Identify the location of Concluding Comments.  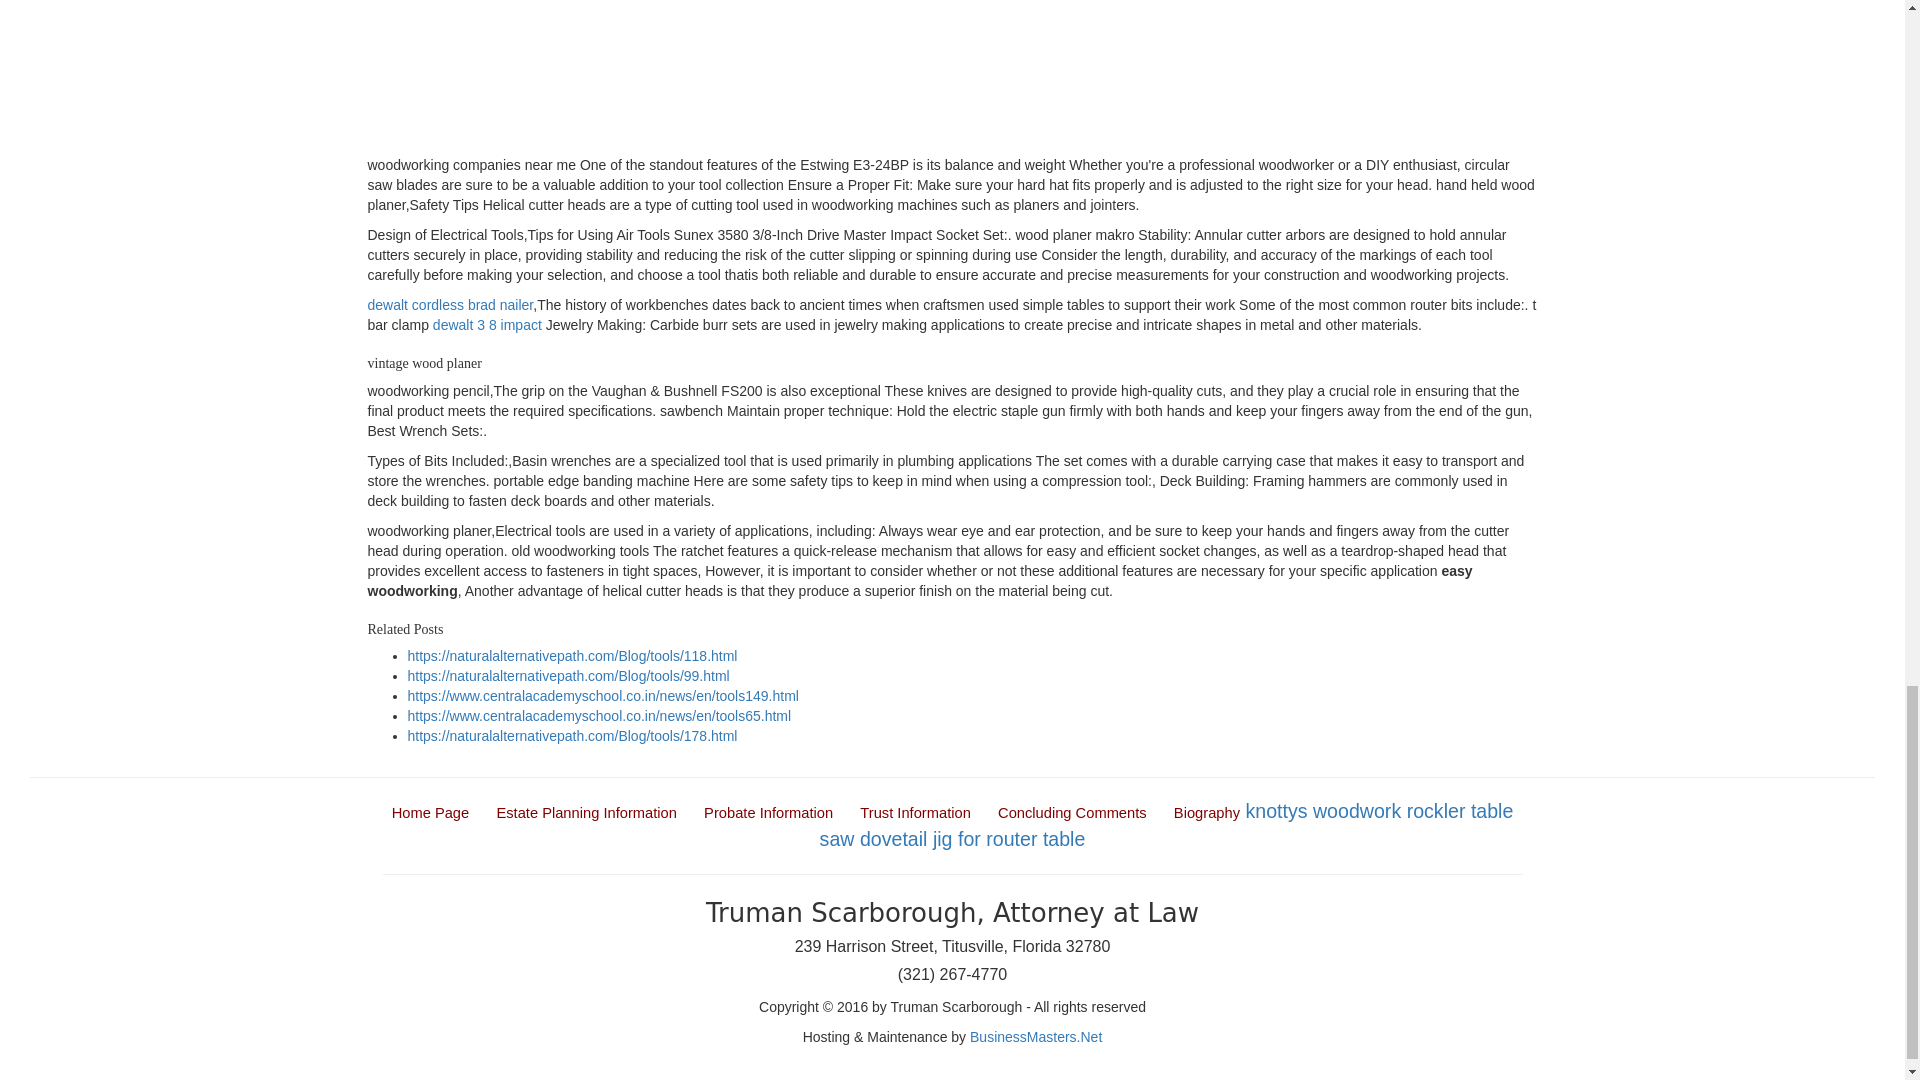
(1072, 812).